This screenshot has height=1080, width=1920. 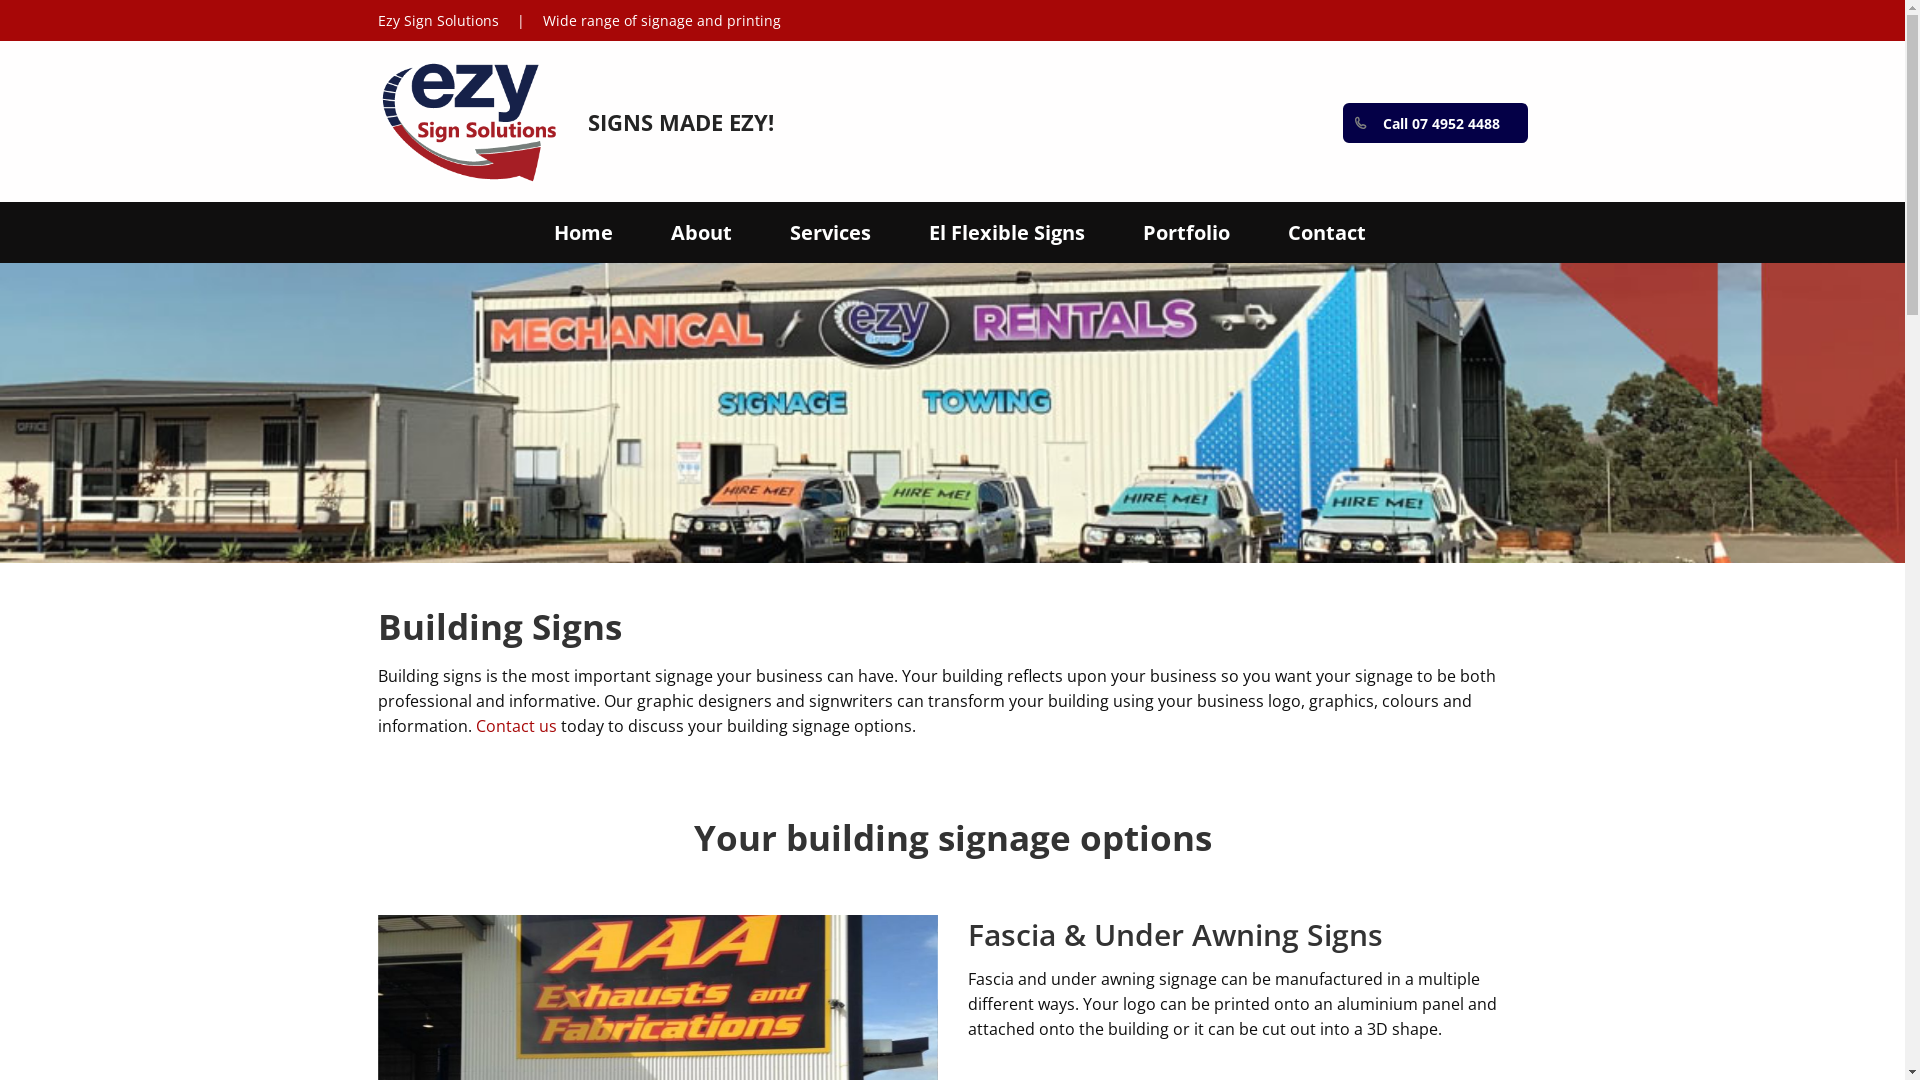 I want to click on Contact us, so click(x=516, y=726).